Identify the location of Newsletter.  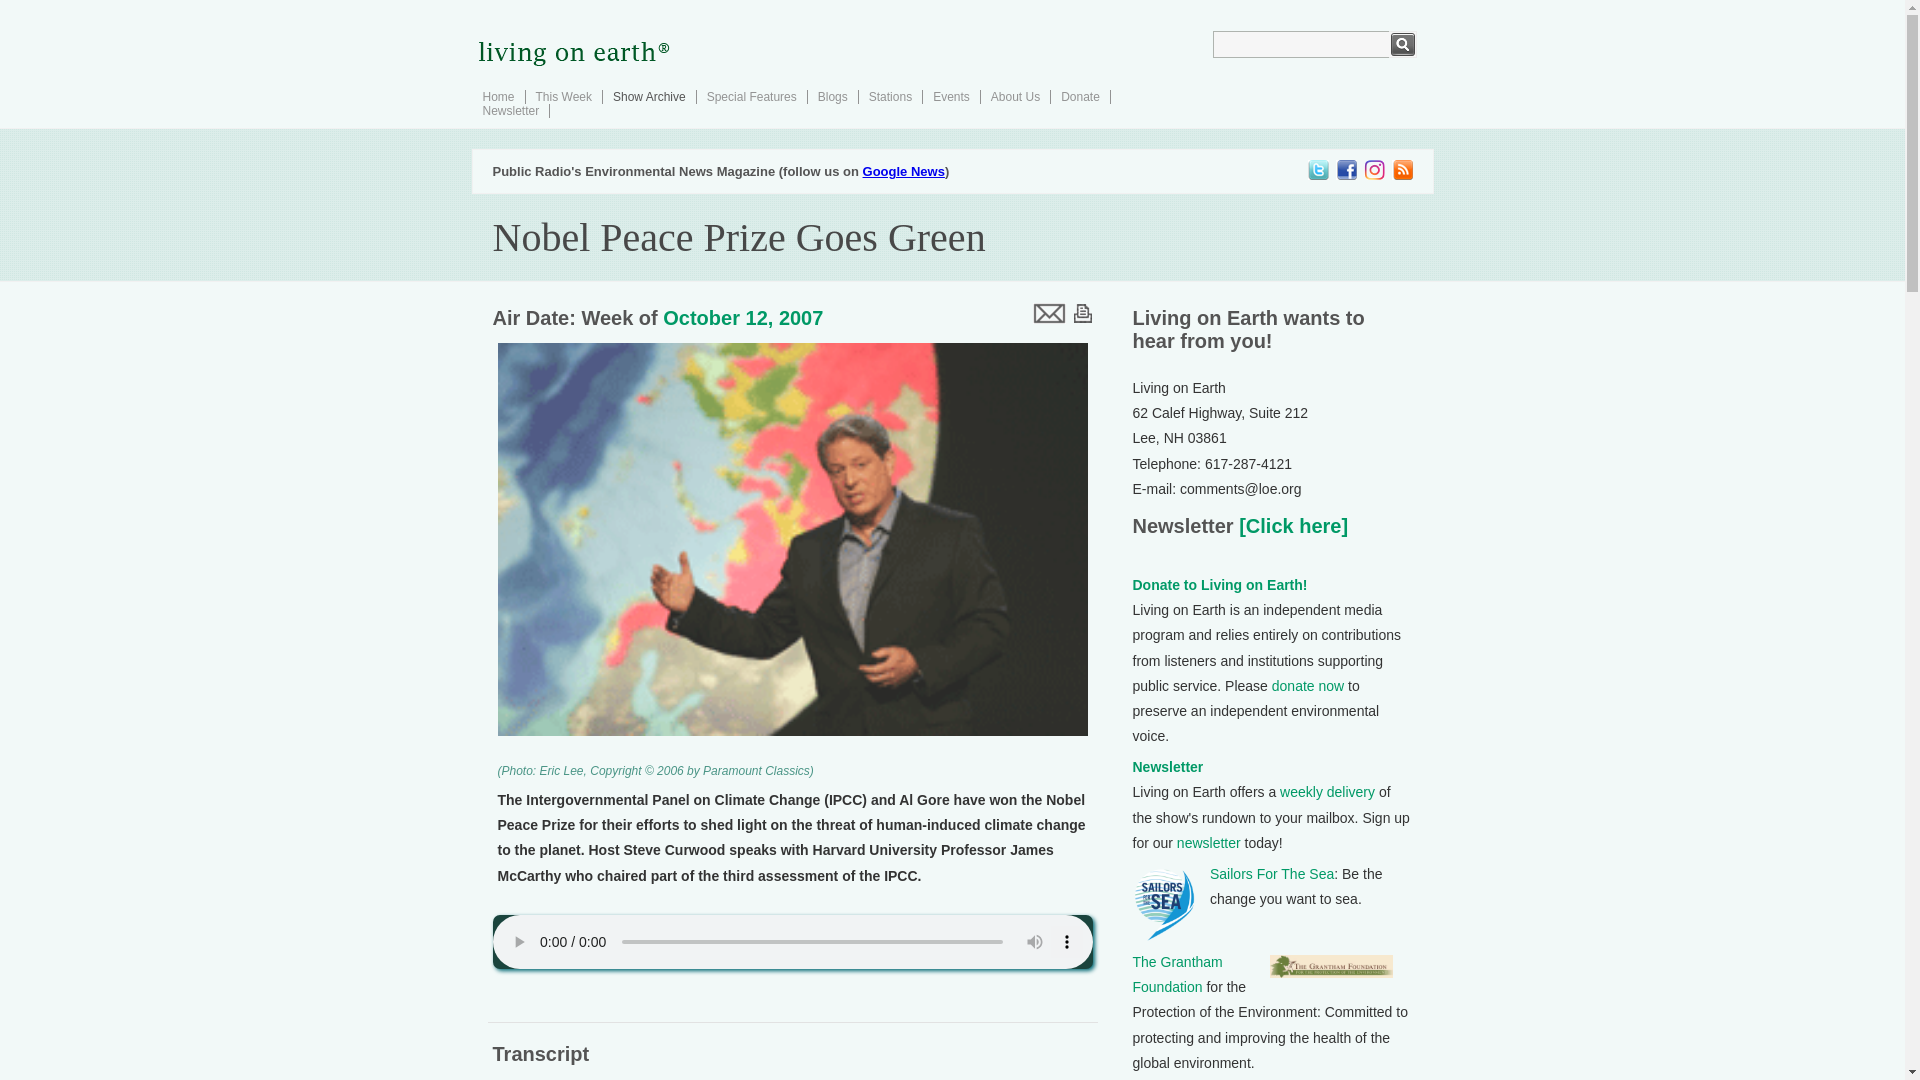
(1168, 767).